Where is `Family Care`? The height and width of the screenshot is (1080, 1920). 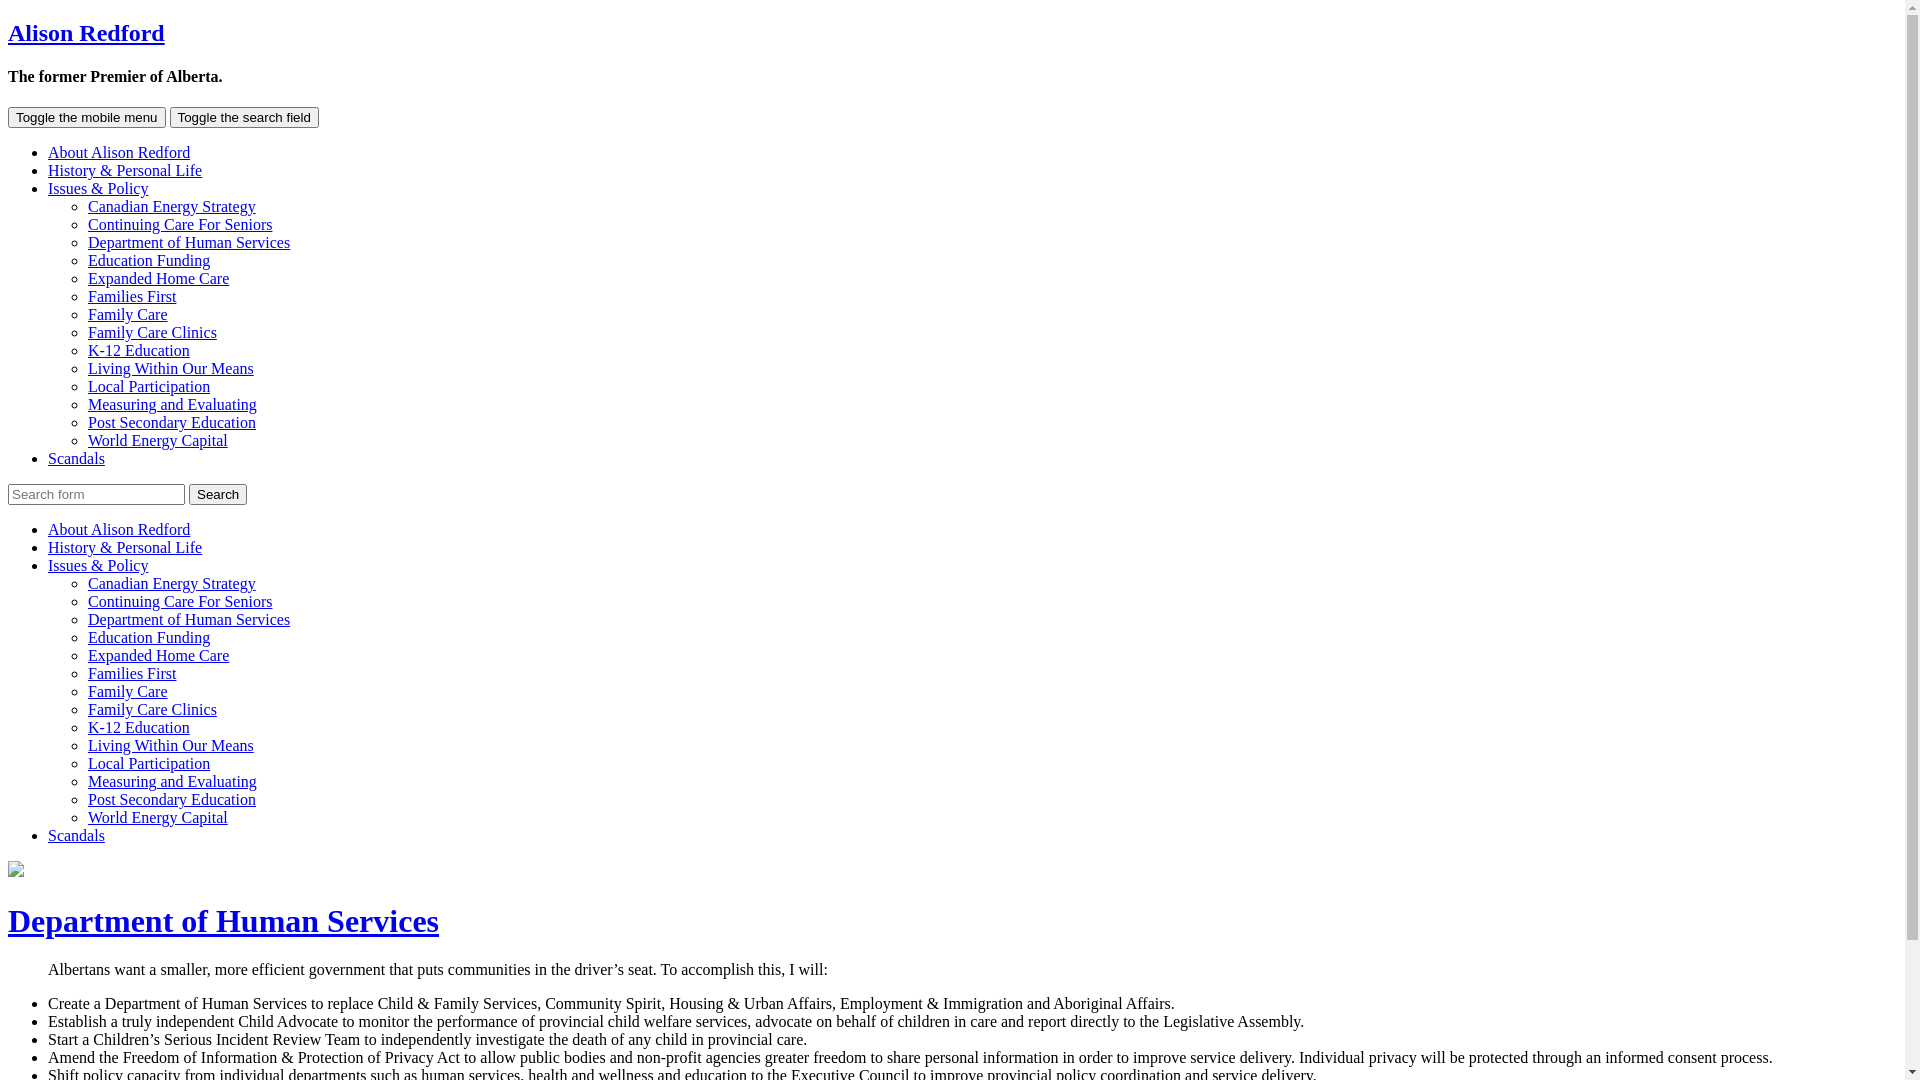
Family Care is located at coordinates (128, 692).